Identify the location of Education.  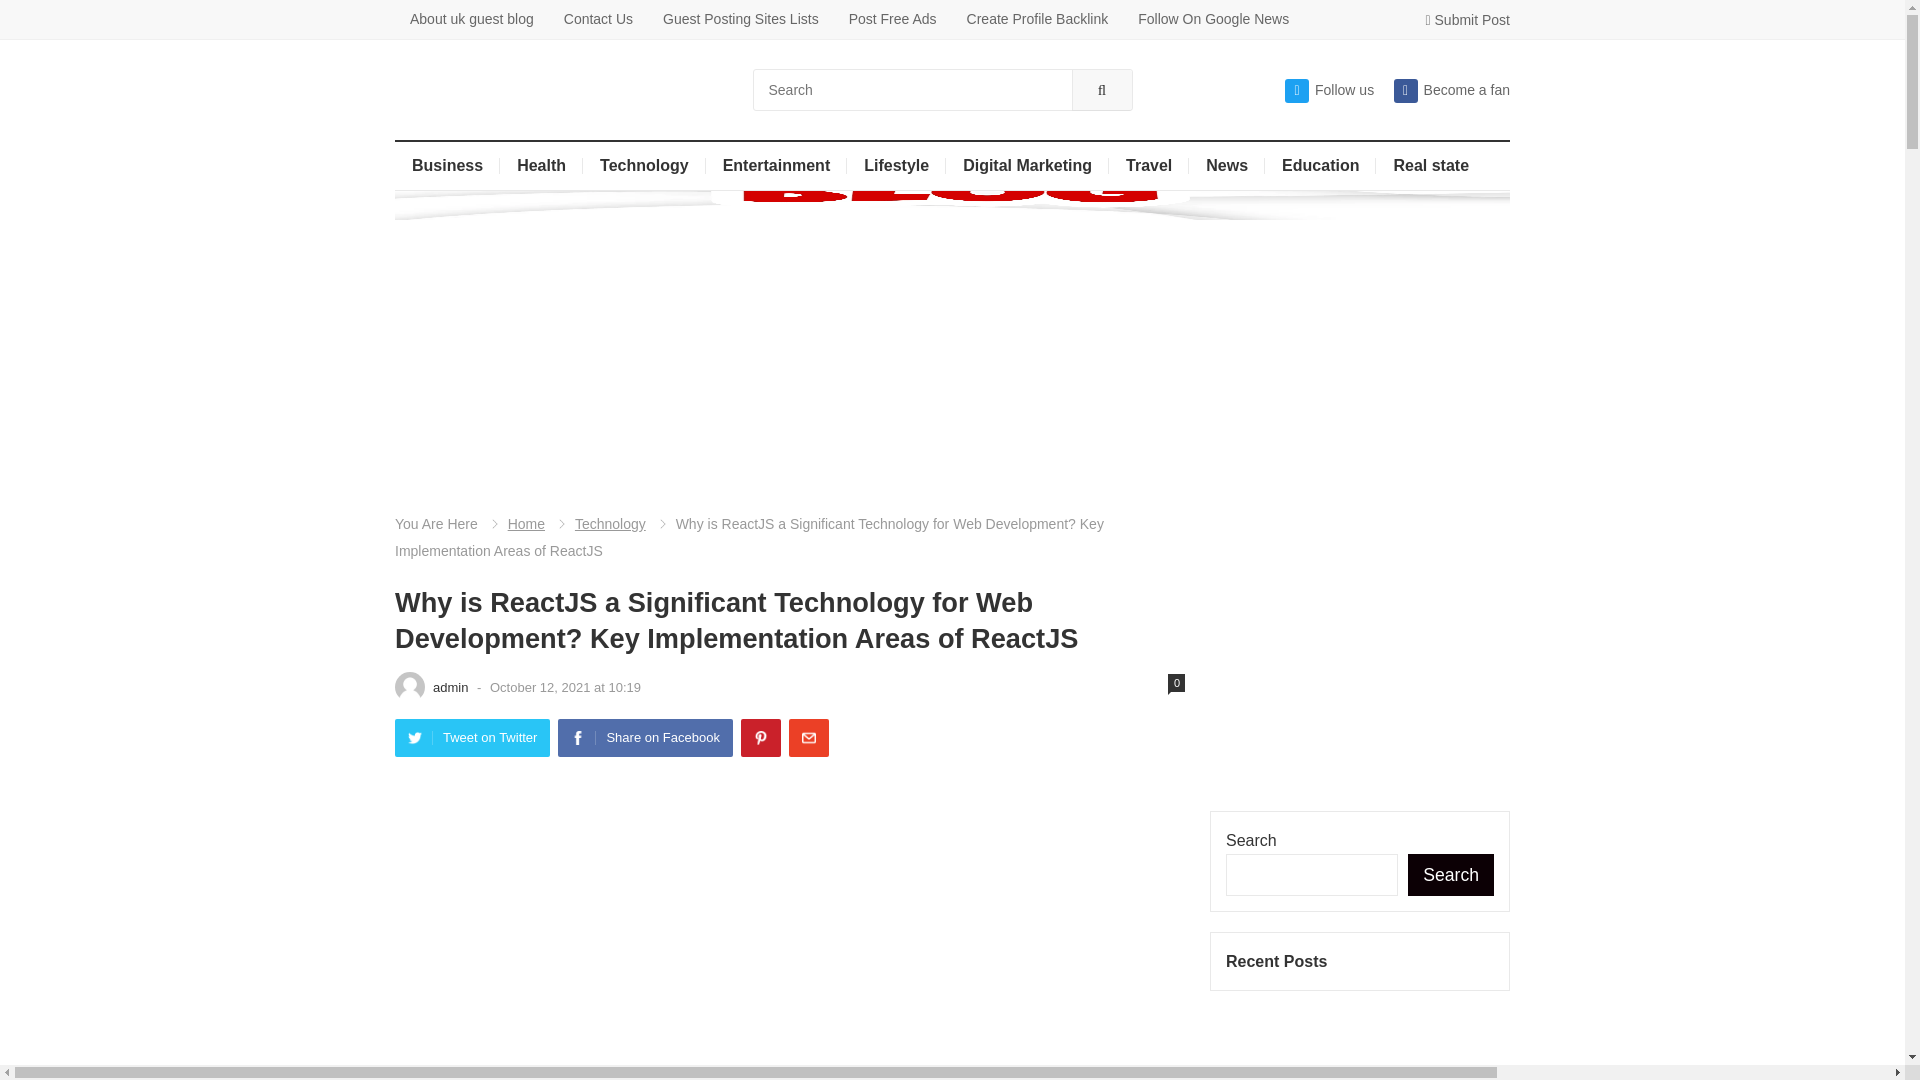
(1320, 166).